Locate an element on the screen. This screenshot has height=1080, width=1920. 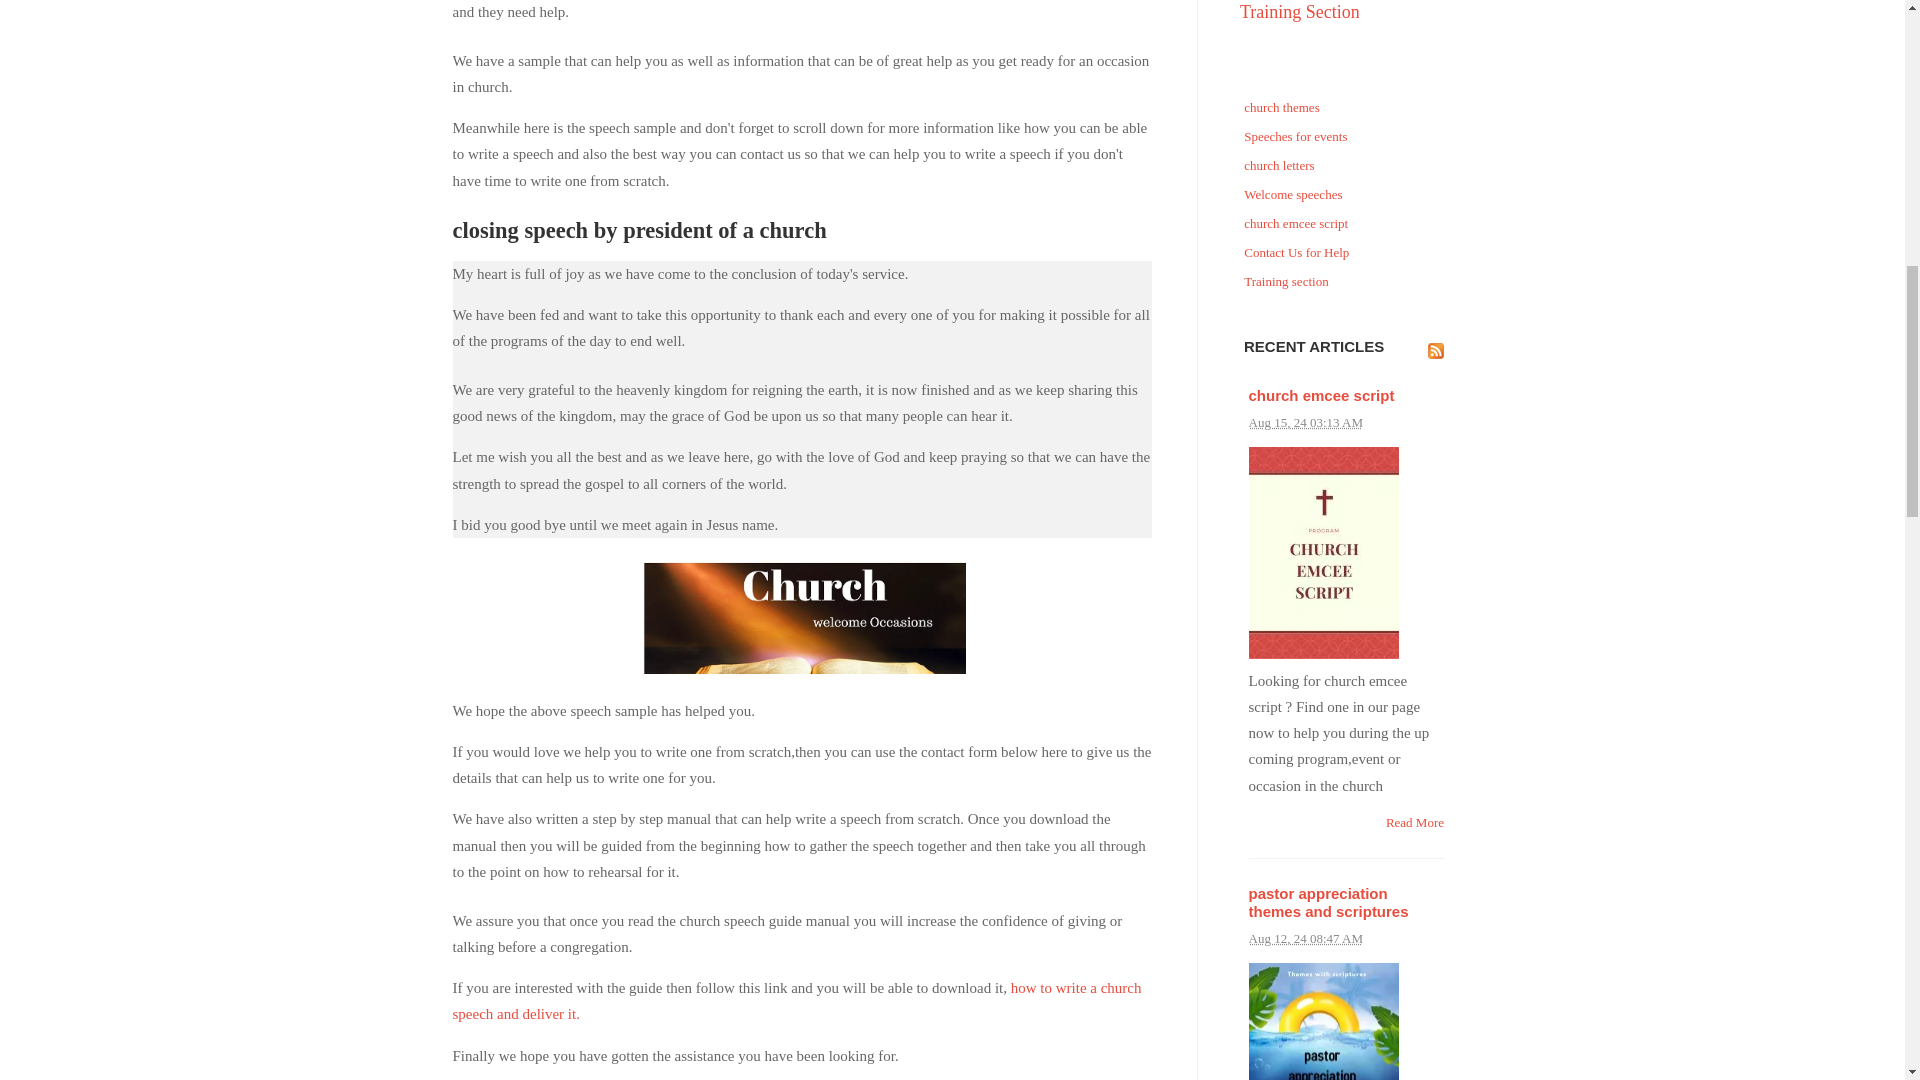
church themes is located at coordinates (1346, 108).